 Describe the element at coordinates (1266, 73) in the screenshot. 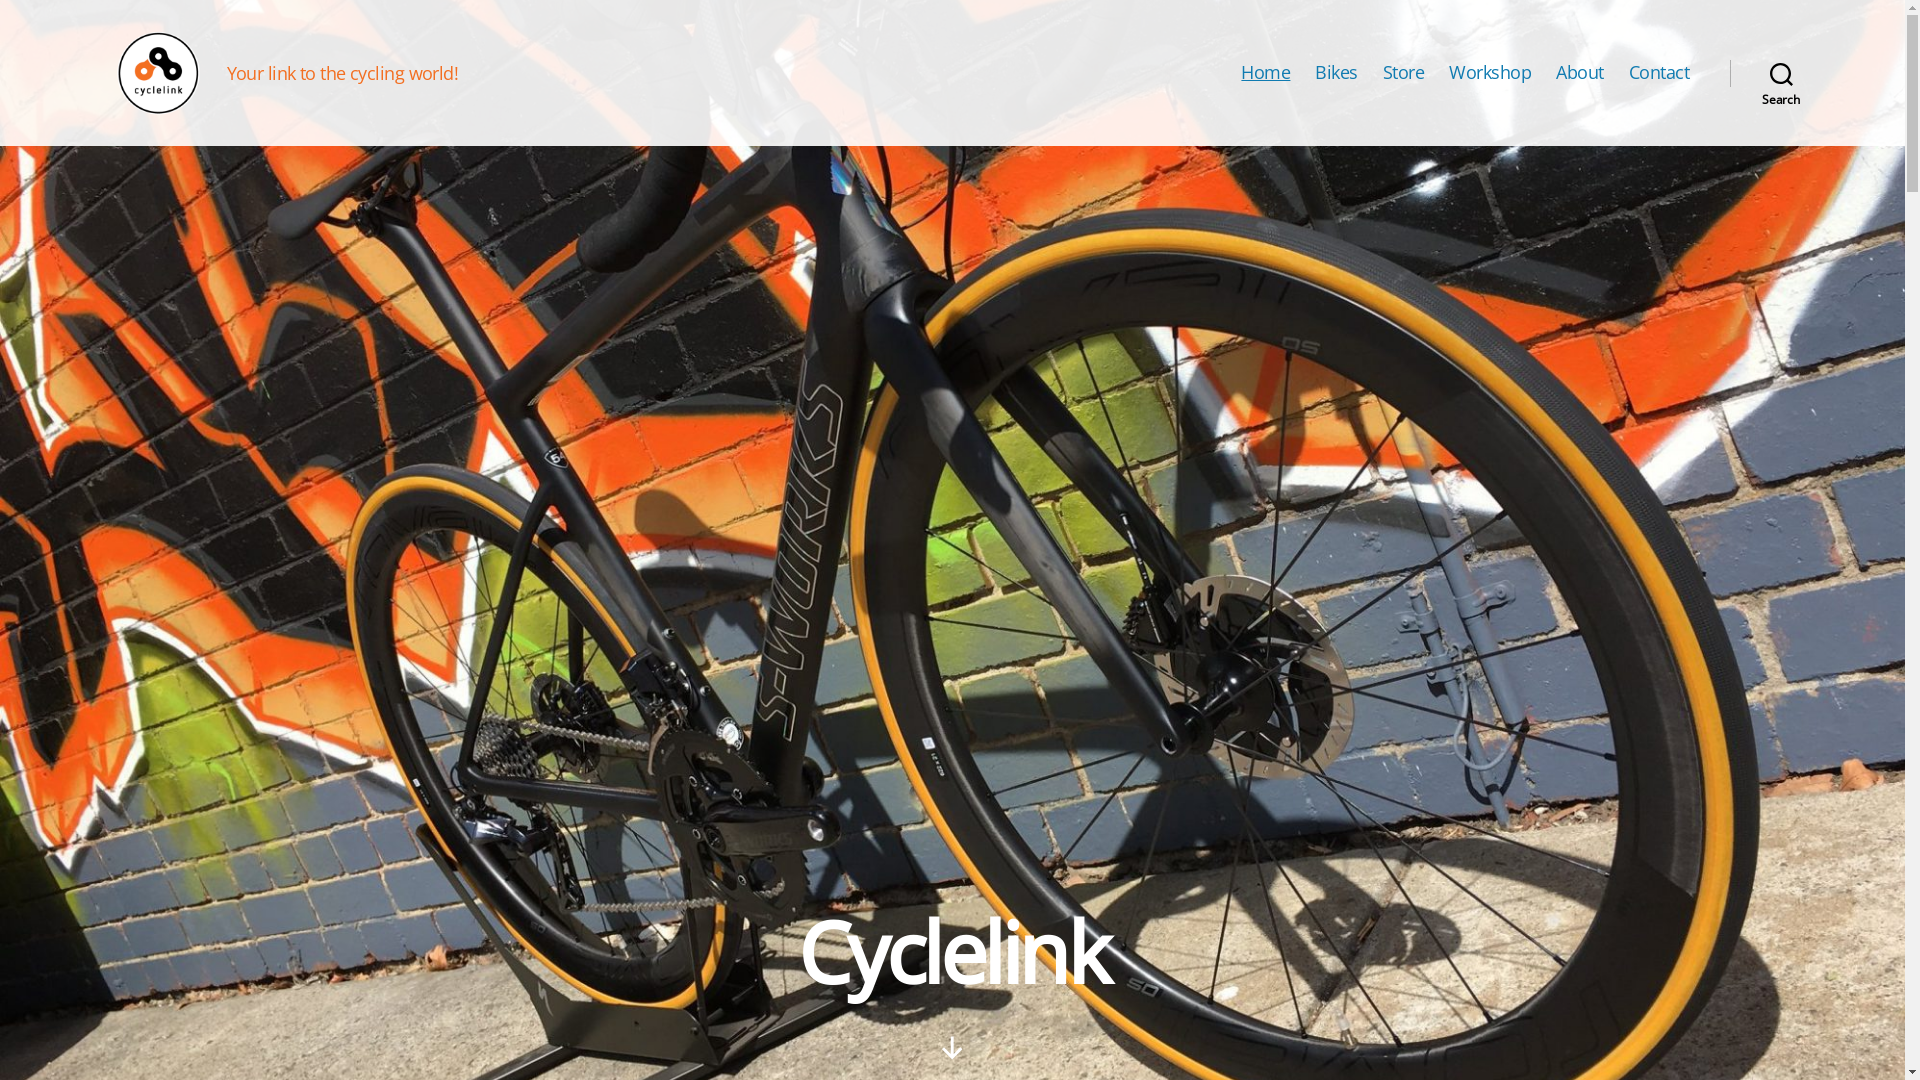

I see `Home` at that location.